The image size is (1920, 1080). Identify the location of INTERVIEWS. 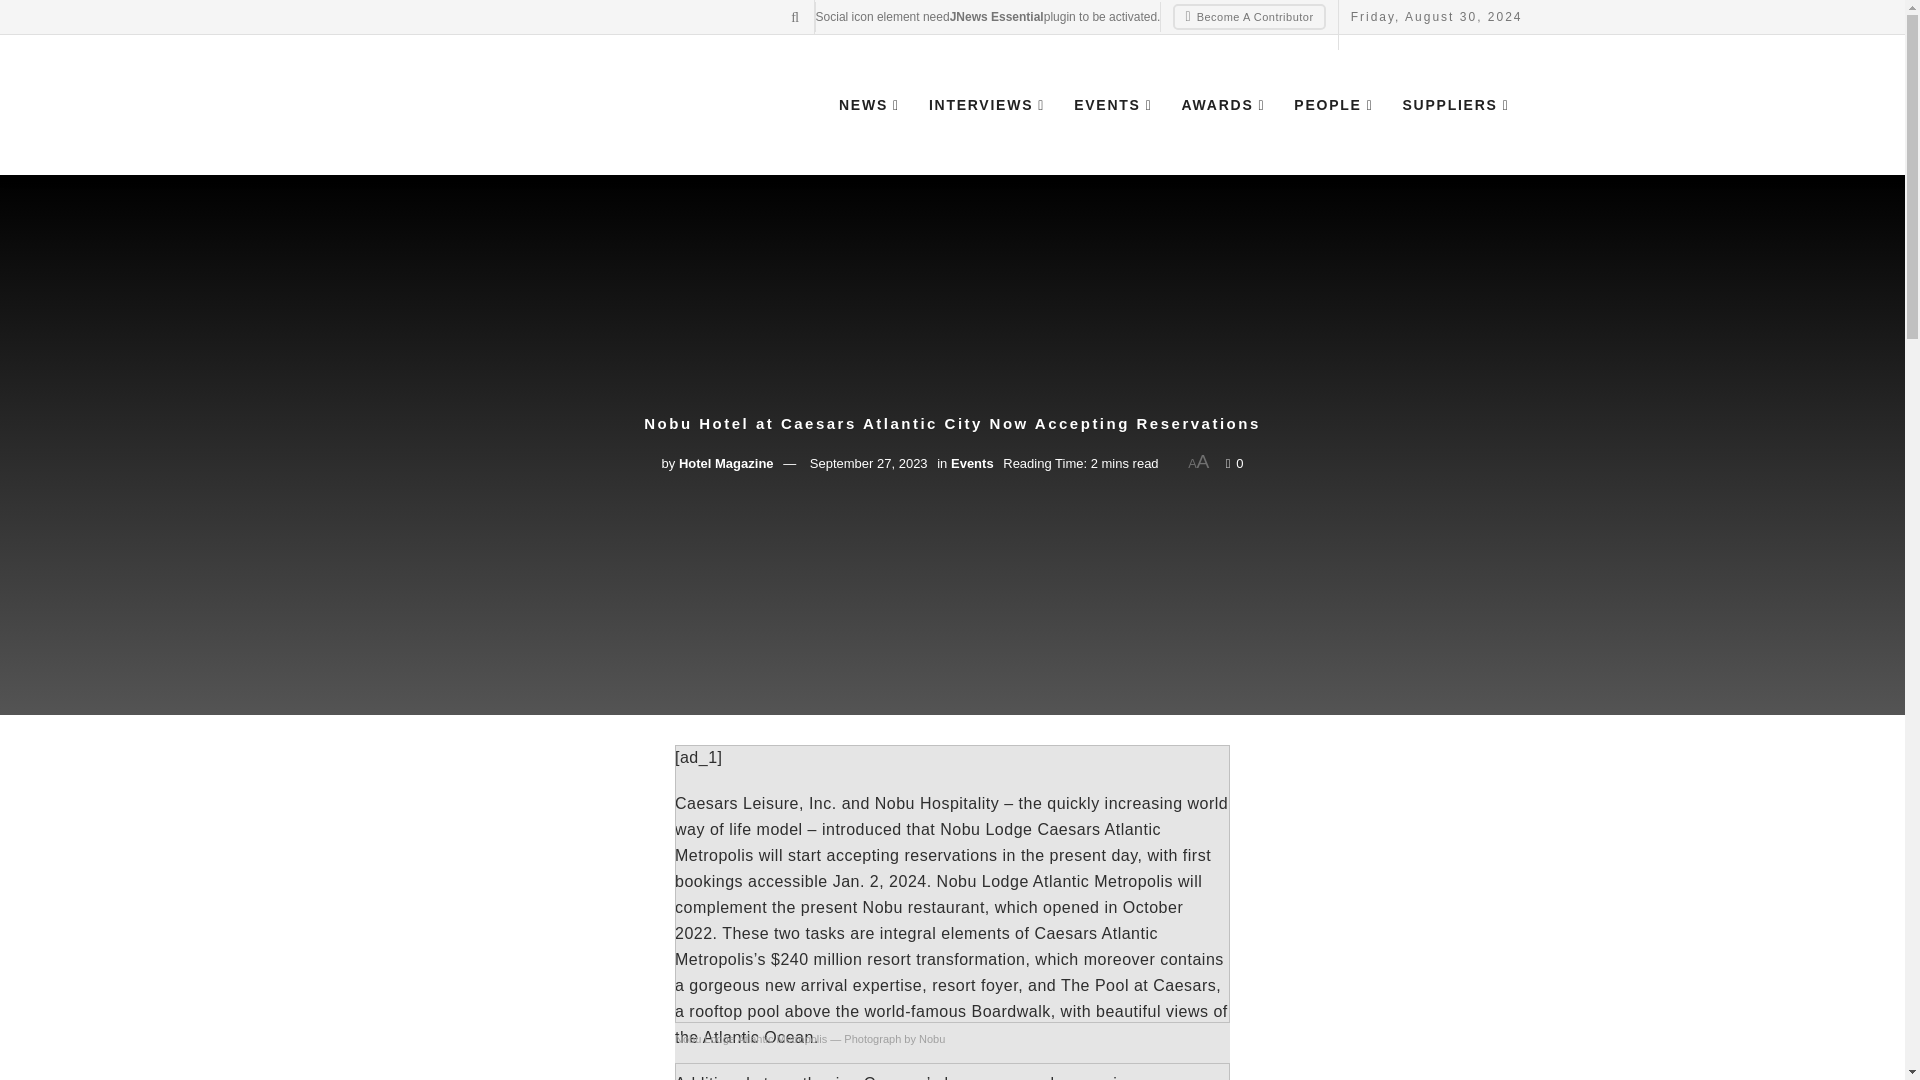
(985, 104).